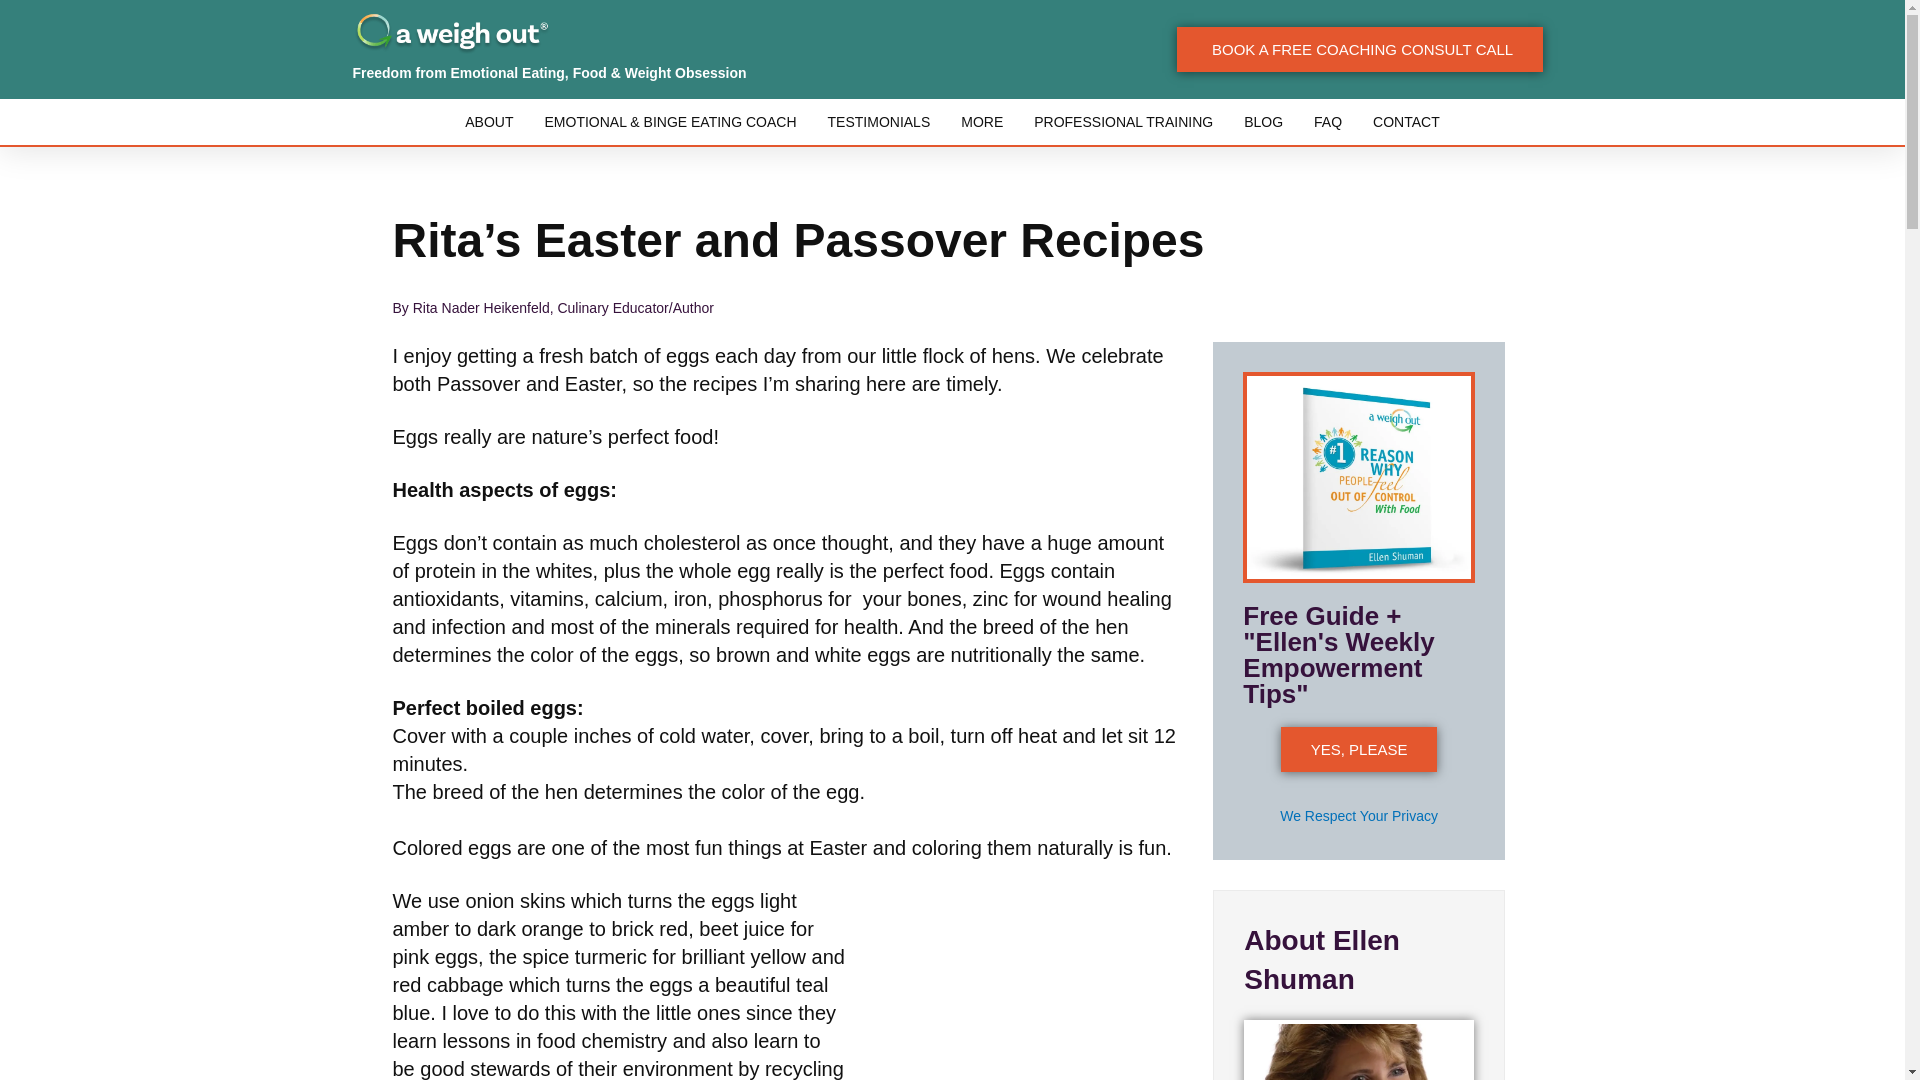 The height and width of the screenshot is (1080, 1920). What do you see at coordinates (879, 122) in the screenshot?
I see `TESTIMONIALS` at bounding box center [879, 122].